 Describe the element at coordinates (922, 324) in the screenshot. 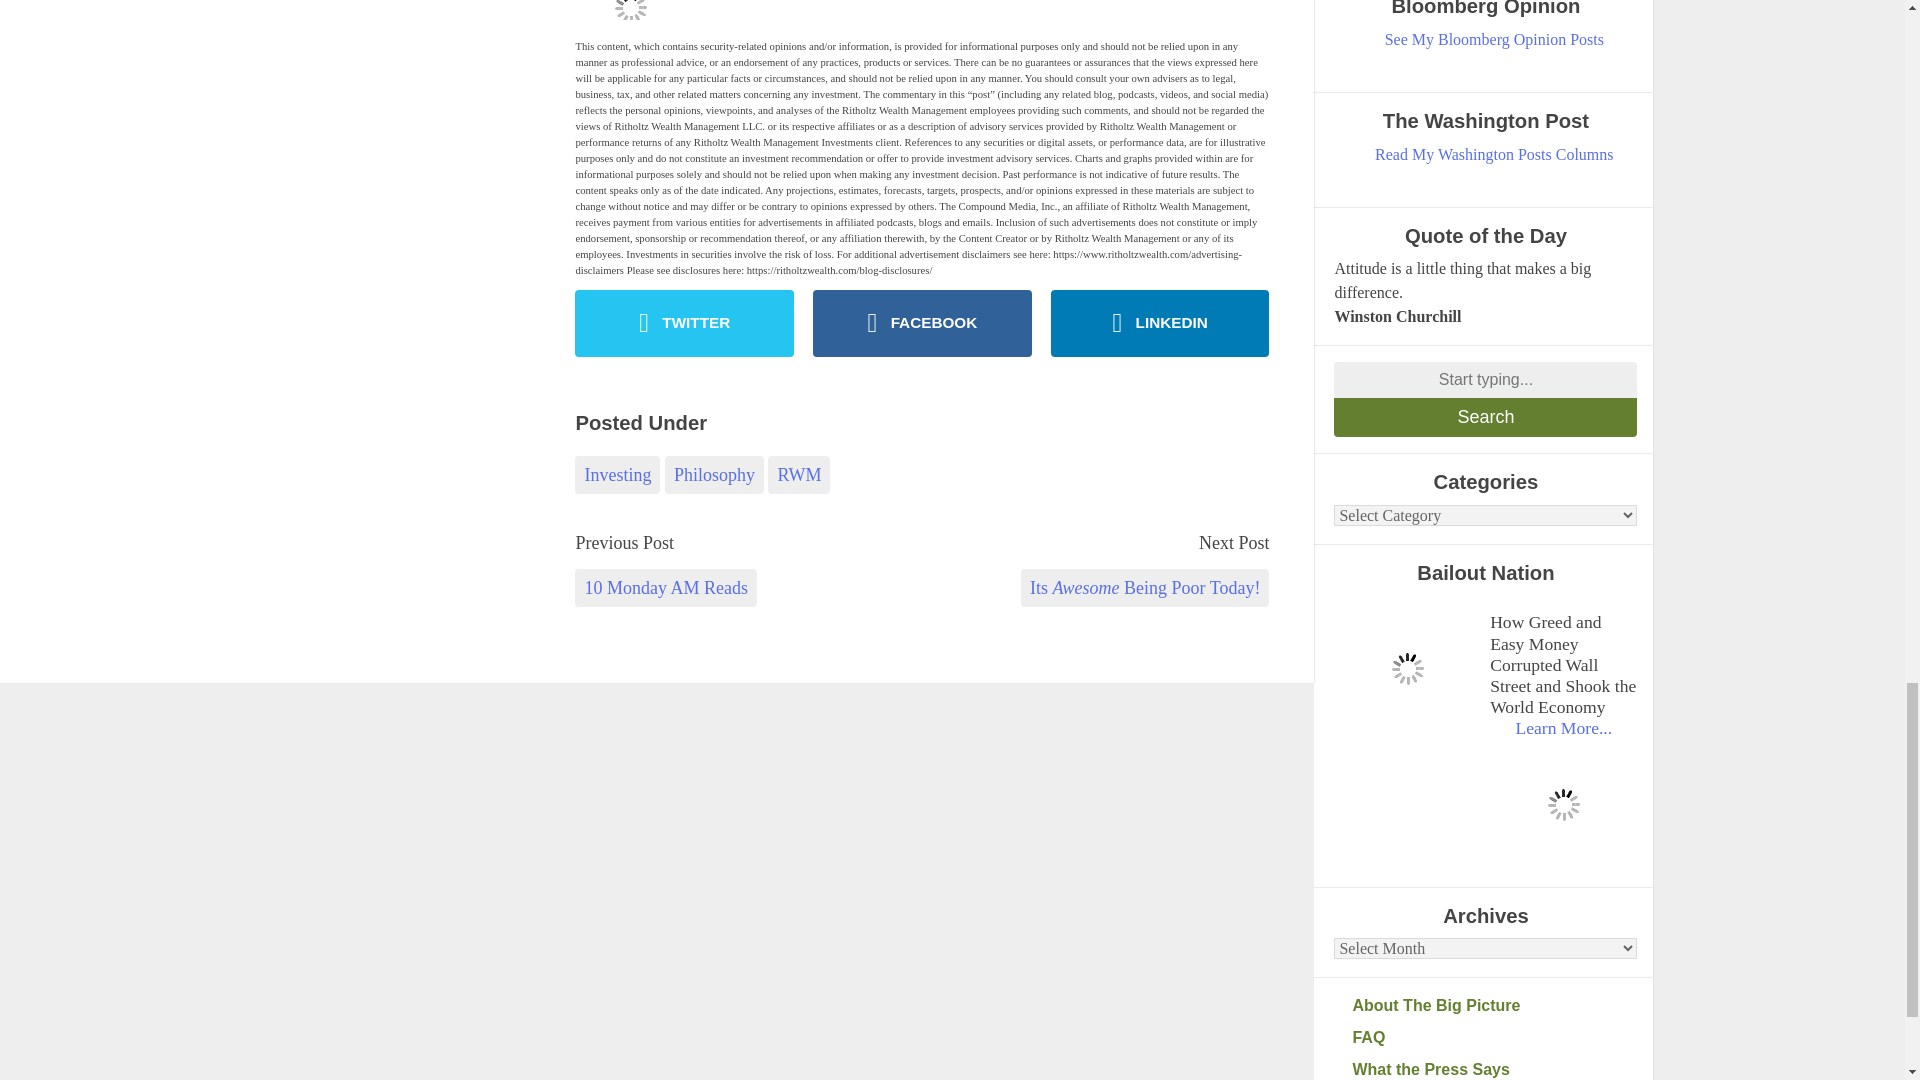

I see `FACEBOOK` at that location.